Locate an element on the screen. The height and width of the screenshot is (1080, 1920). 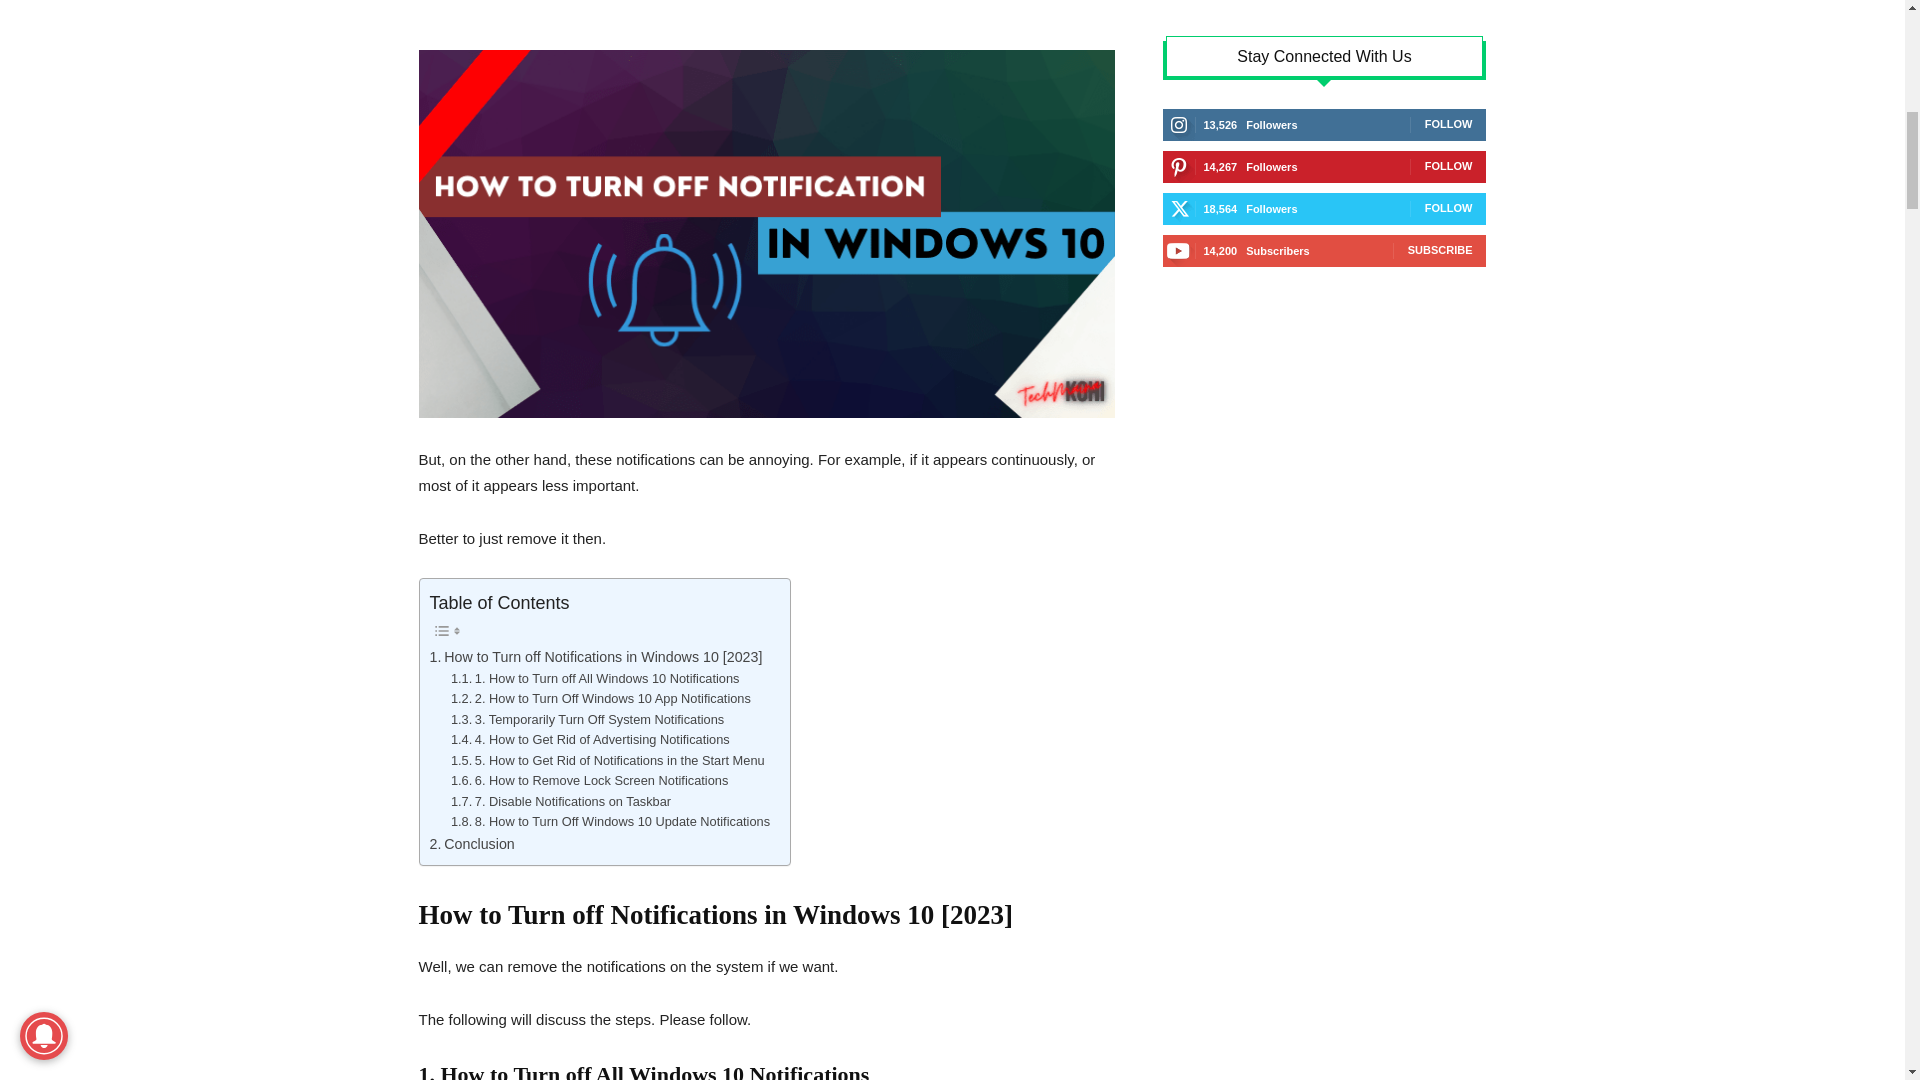
2. How to Turn Off Windows 10 App Notifications is located at coordinates (600, 699).